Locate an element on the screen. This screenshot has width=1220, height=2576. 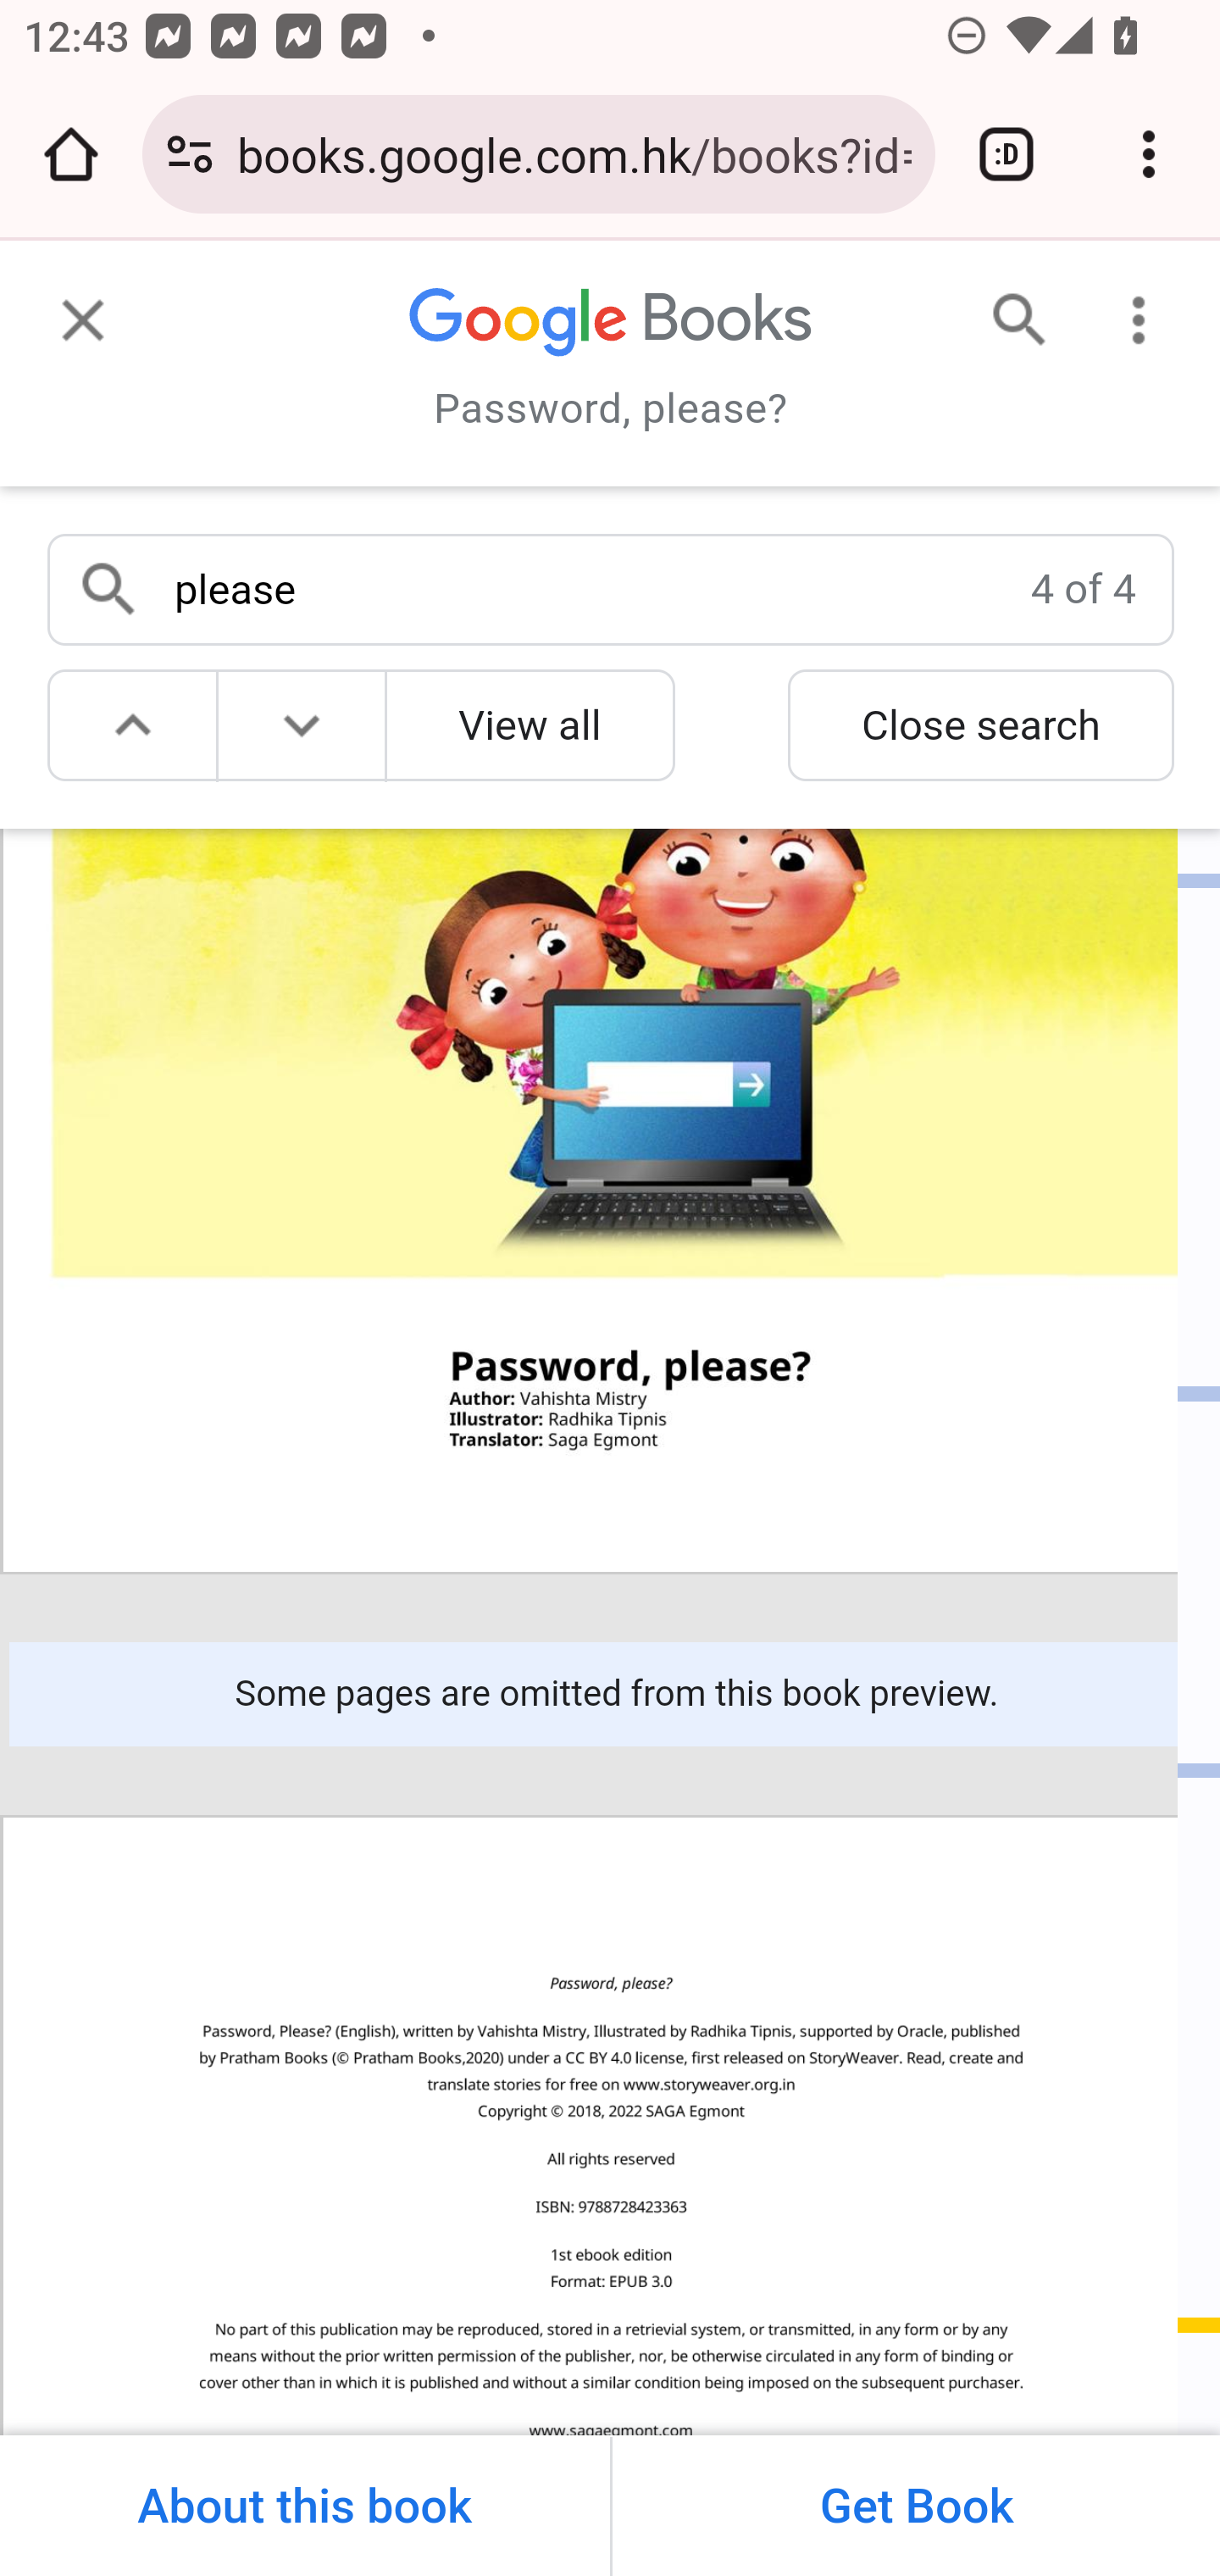
Previous result is located at coordinates (134, 731).